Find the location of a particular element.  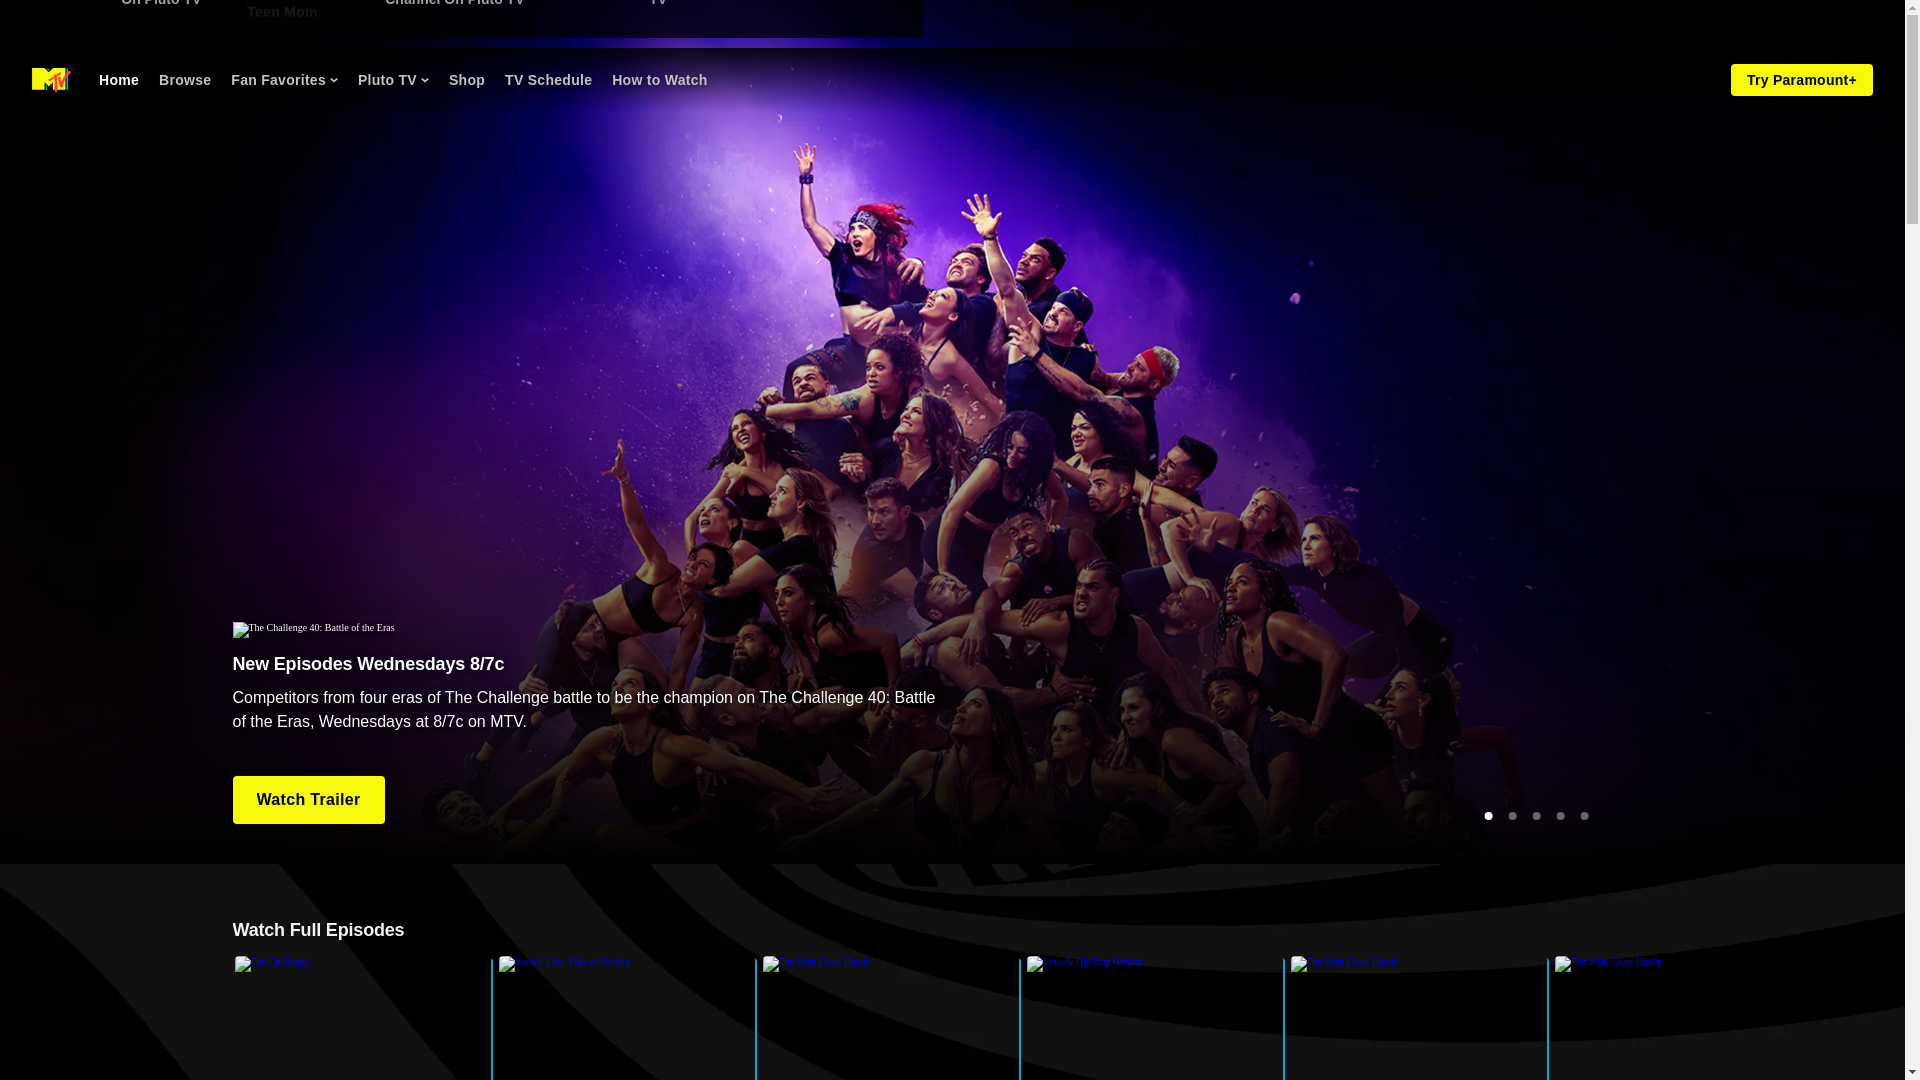

Watch Trailer is located at coordinates (308, 800).